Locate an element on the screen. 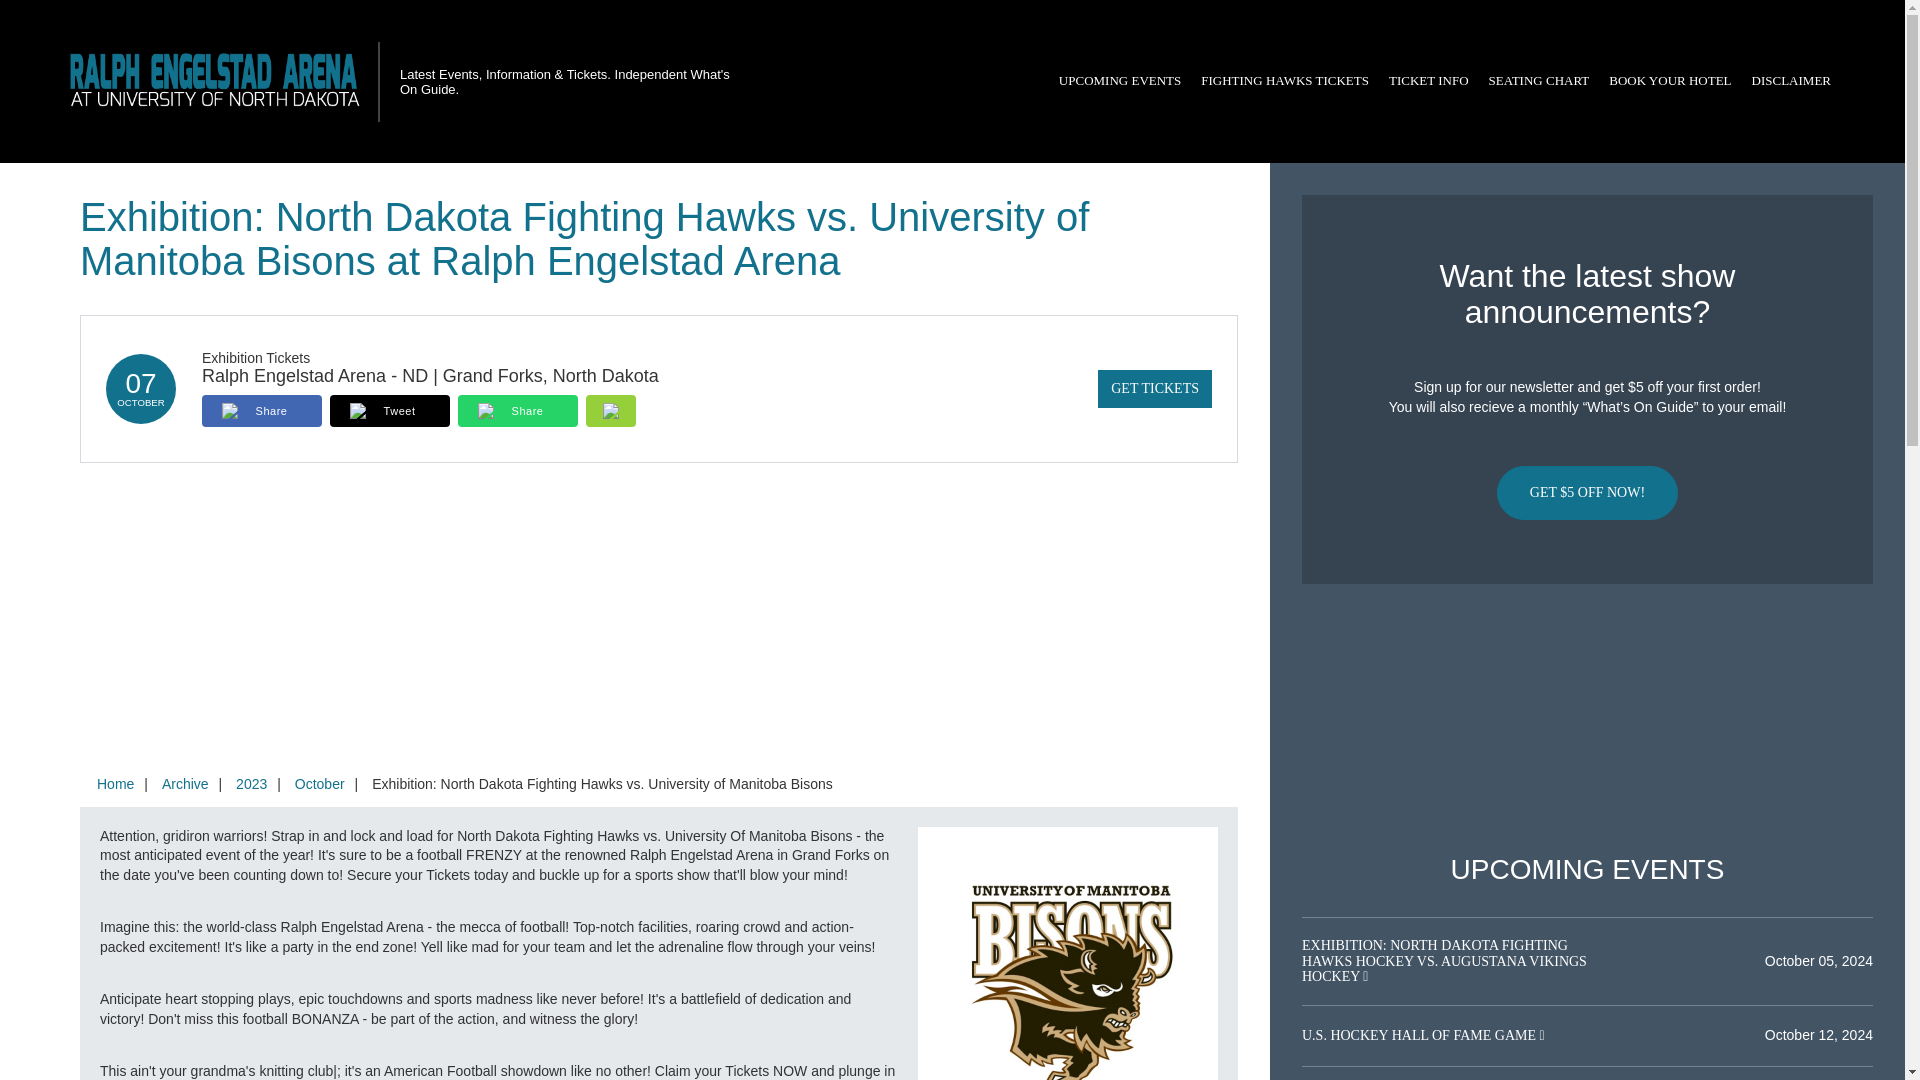 This screenshot has height=1080, width=1920. DISCLAIMER is located at coordinates (1791, 81).